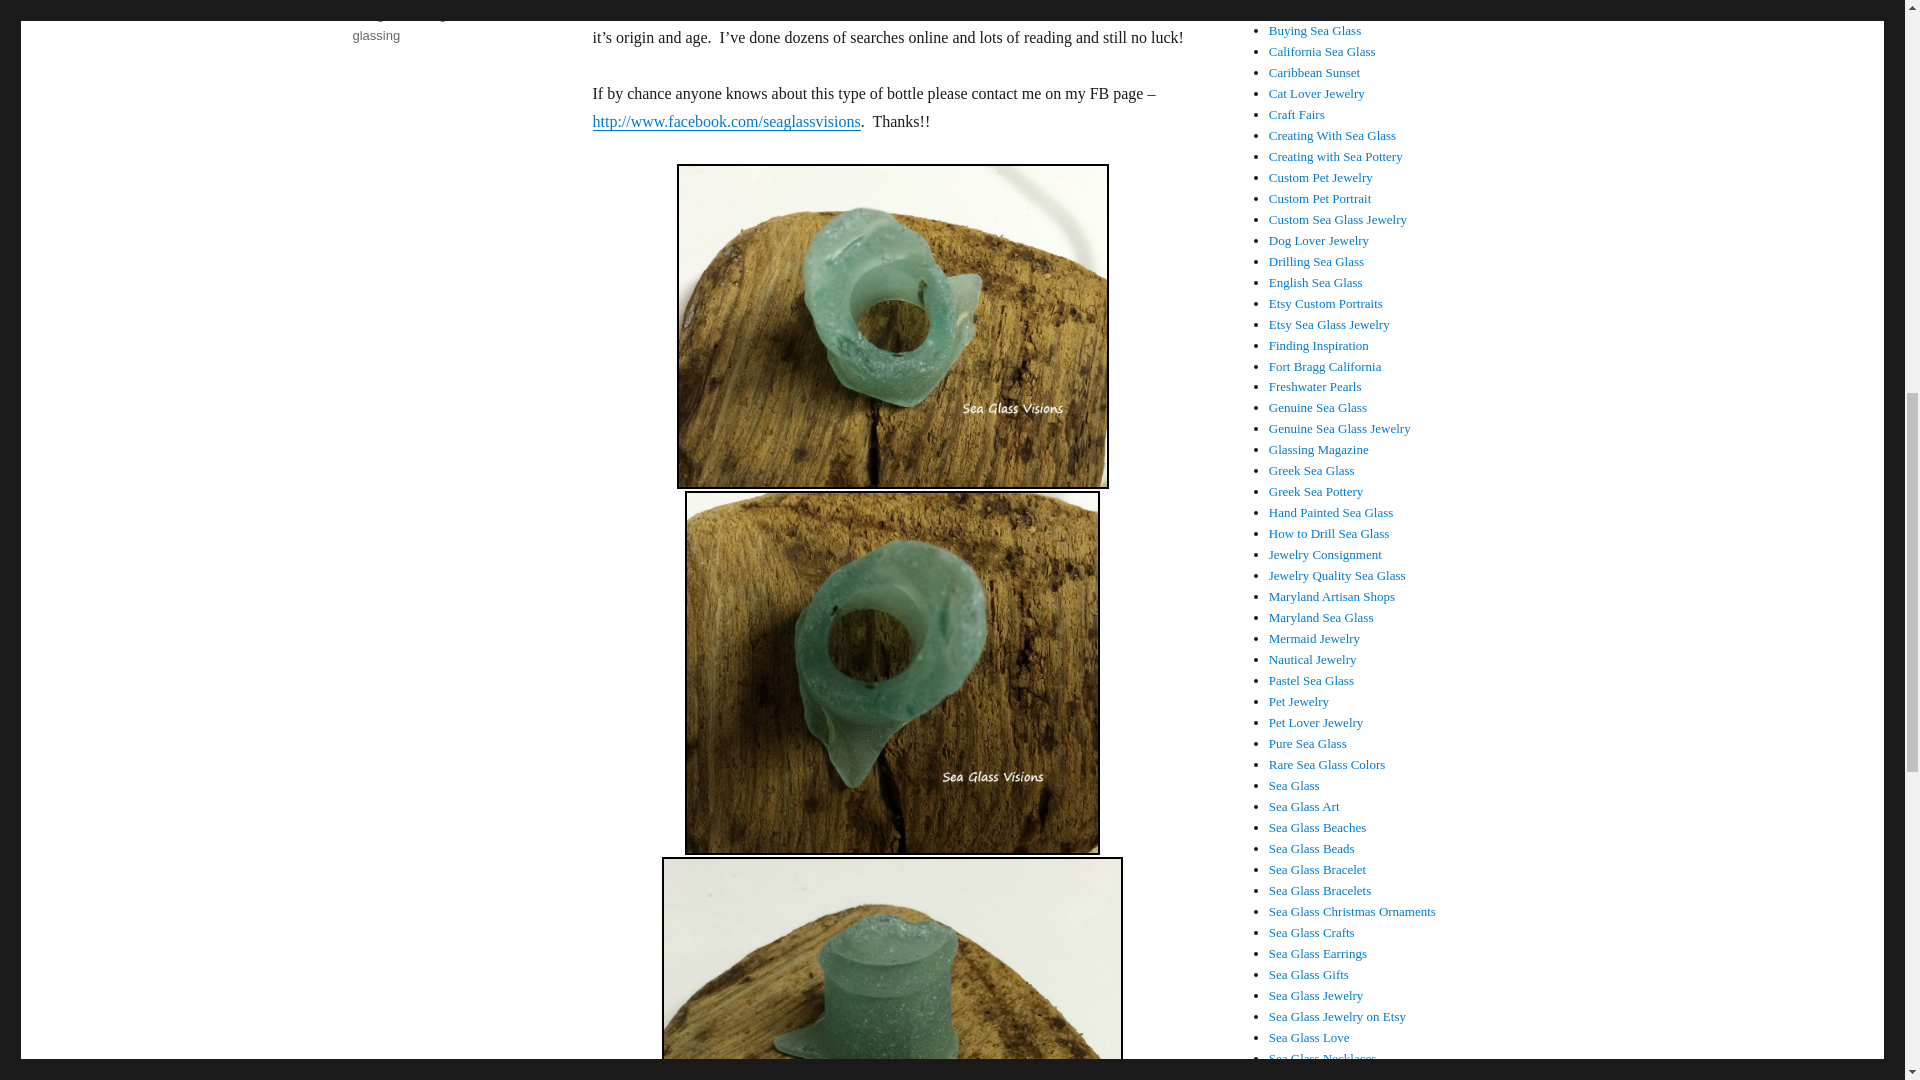 The width and height of the screenshot is (1920, 1080). I want to click on Caribbean Sunset, so click(1314, 72).